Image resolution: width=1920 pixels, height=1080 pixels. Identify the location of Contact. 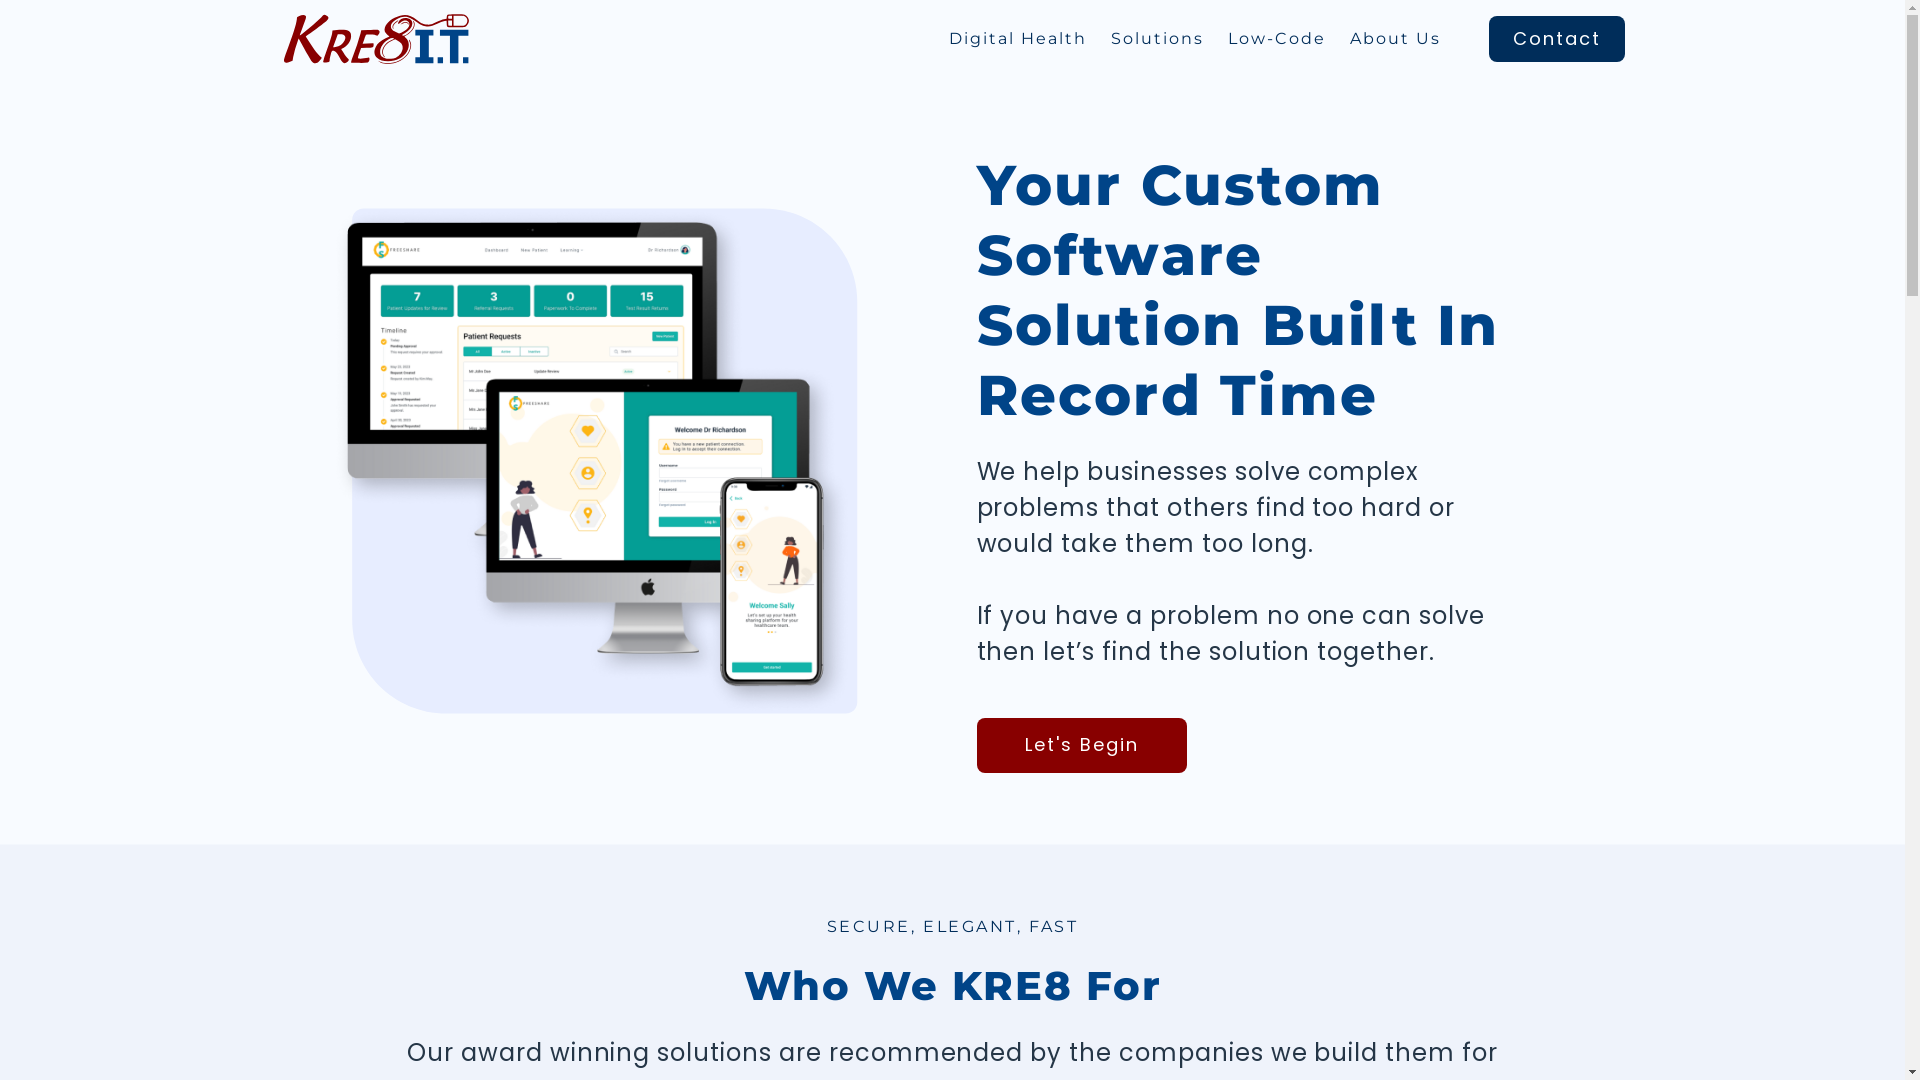
(1565, 40).